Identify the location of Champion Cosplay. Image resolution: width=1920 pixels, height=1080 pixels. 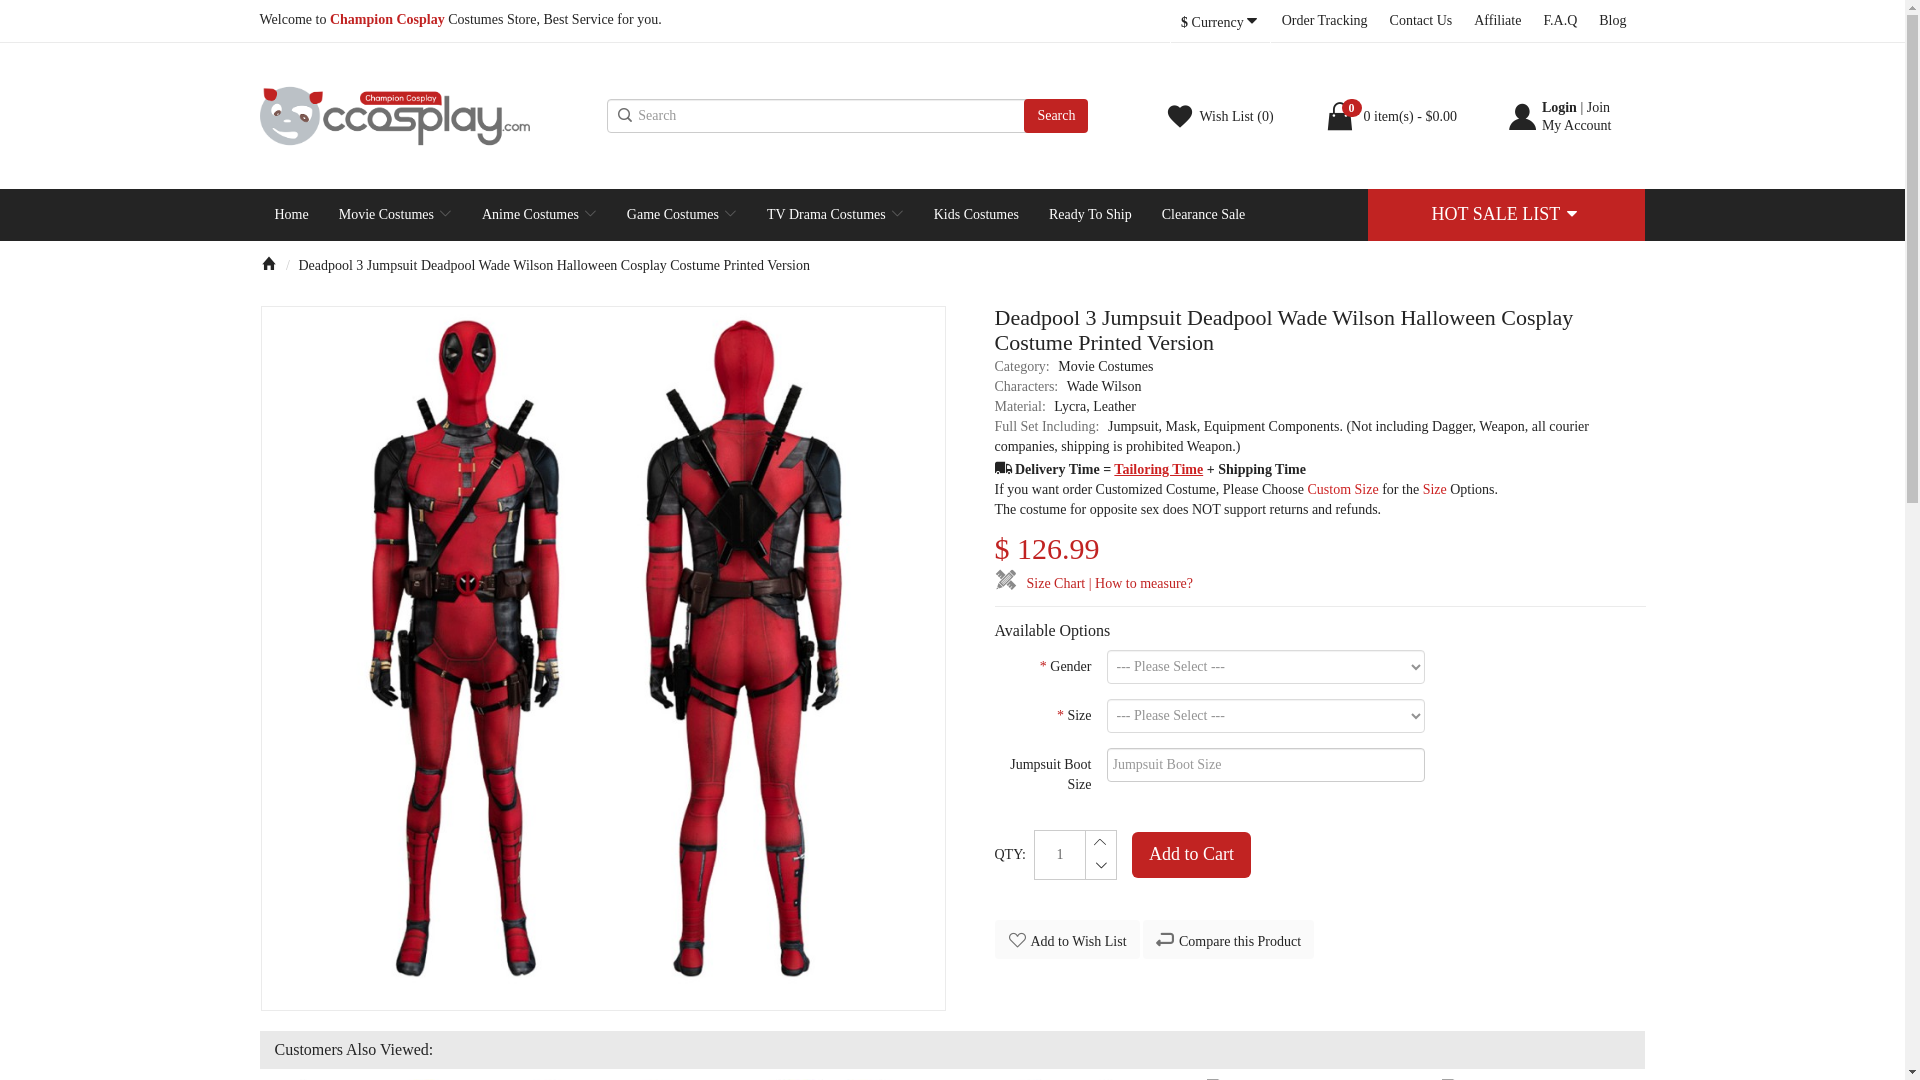
(428, 116).